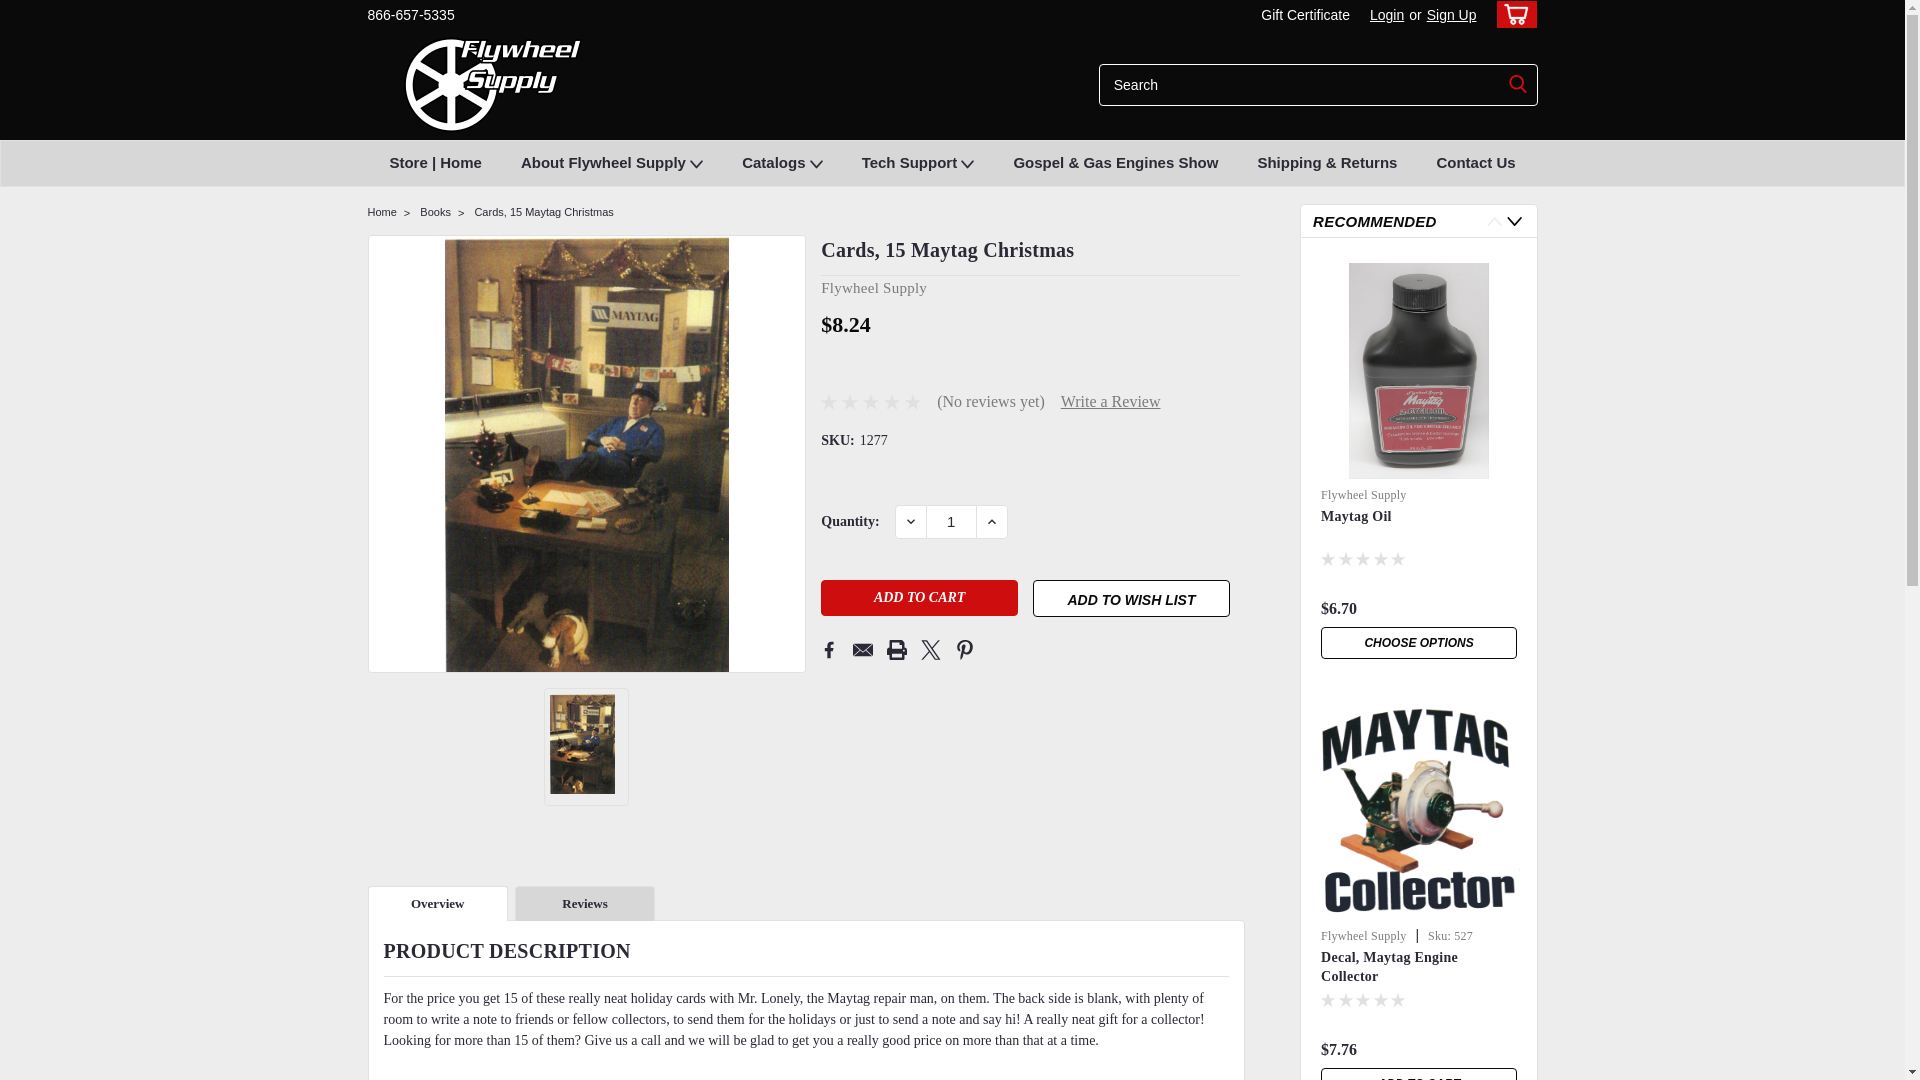  What do you see at coordinates (1449, 15) in the screenshot?
I see `Sign Up` at bounding box center [1449, 15].